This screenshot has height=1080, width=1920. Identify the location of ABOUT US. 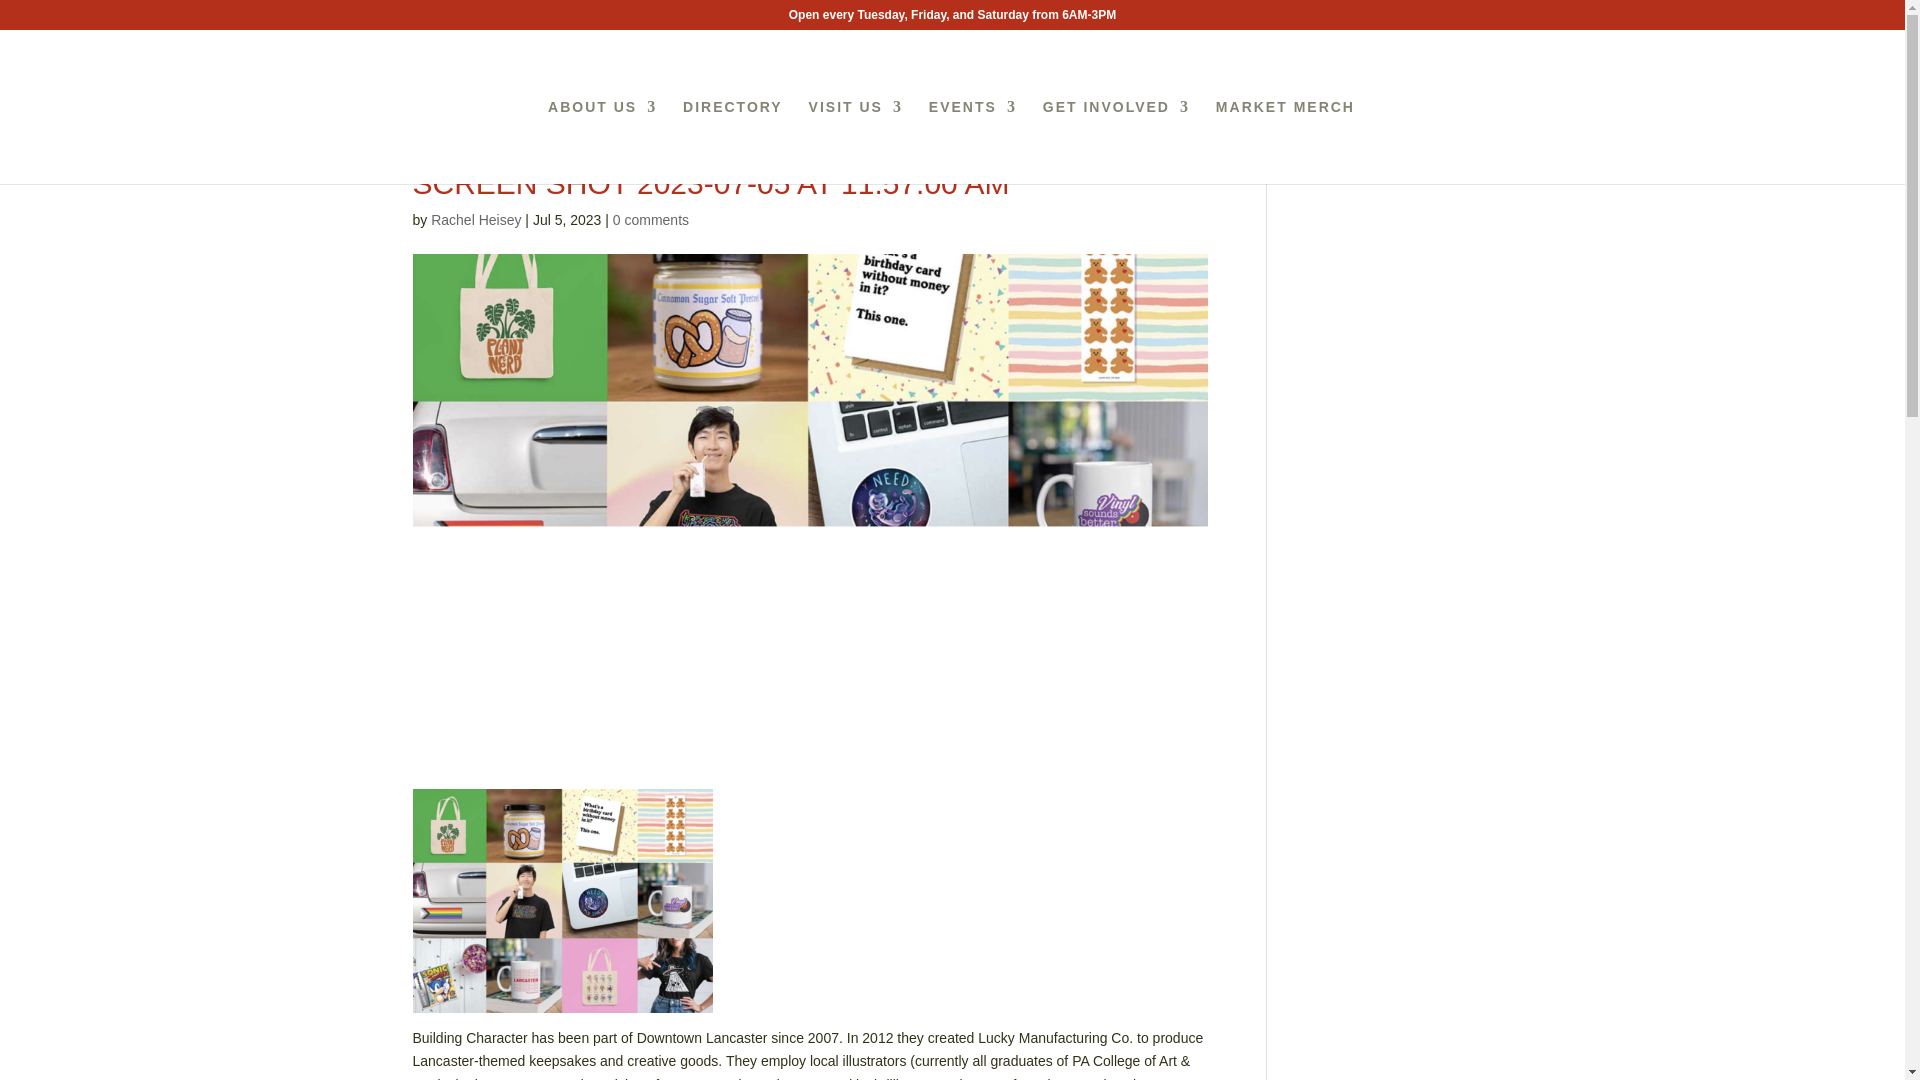
(602, 142).